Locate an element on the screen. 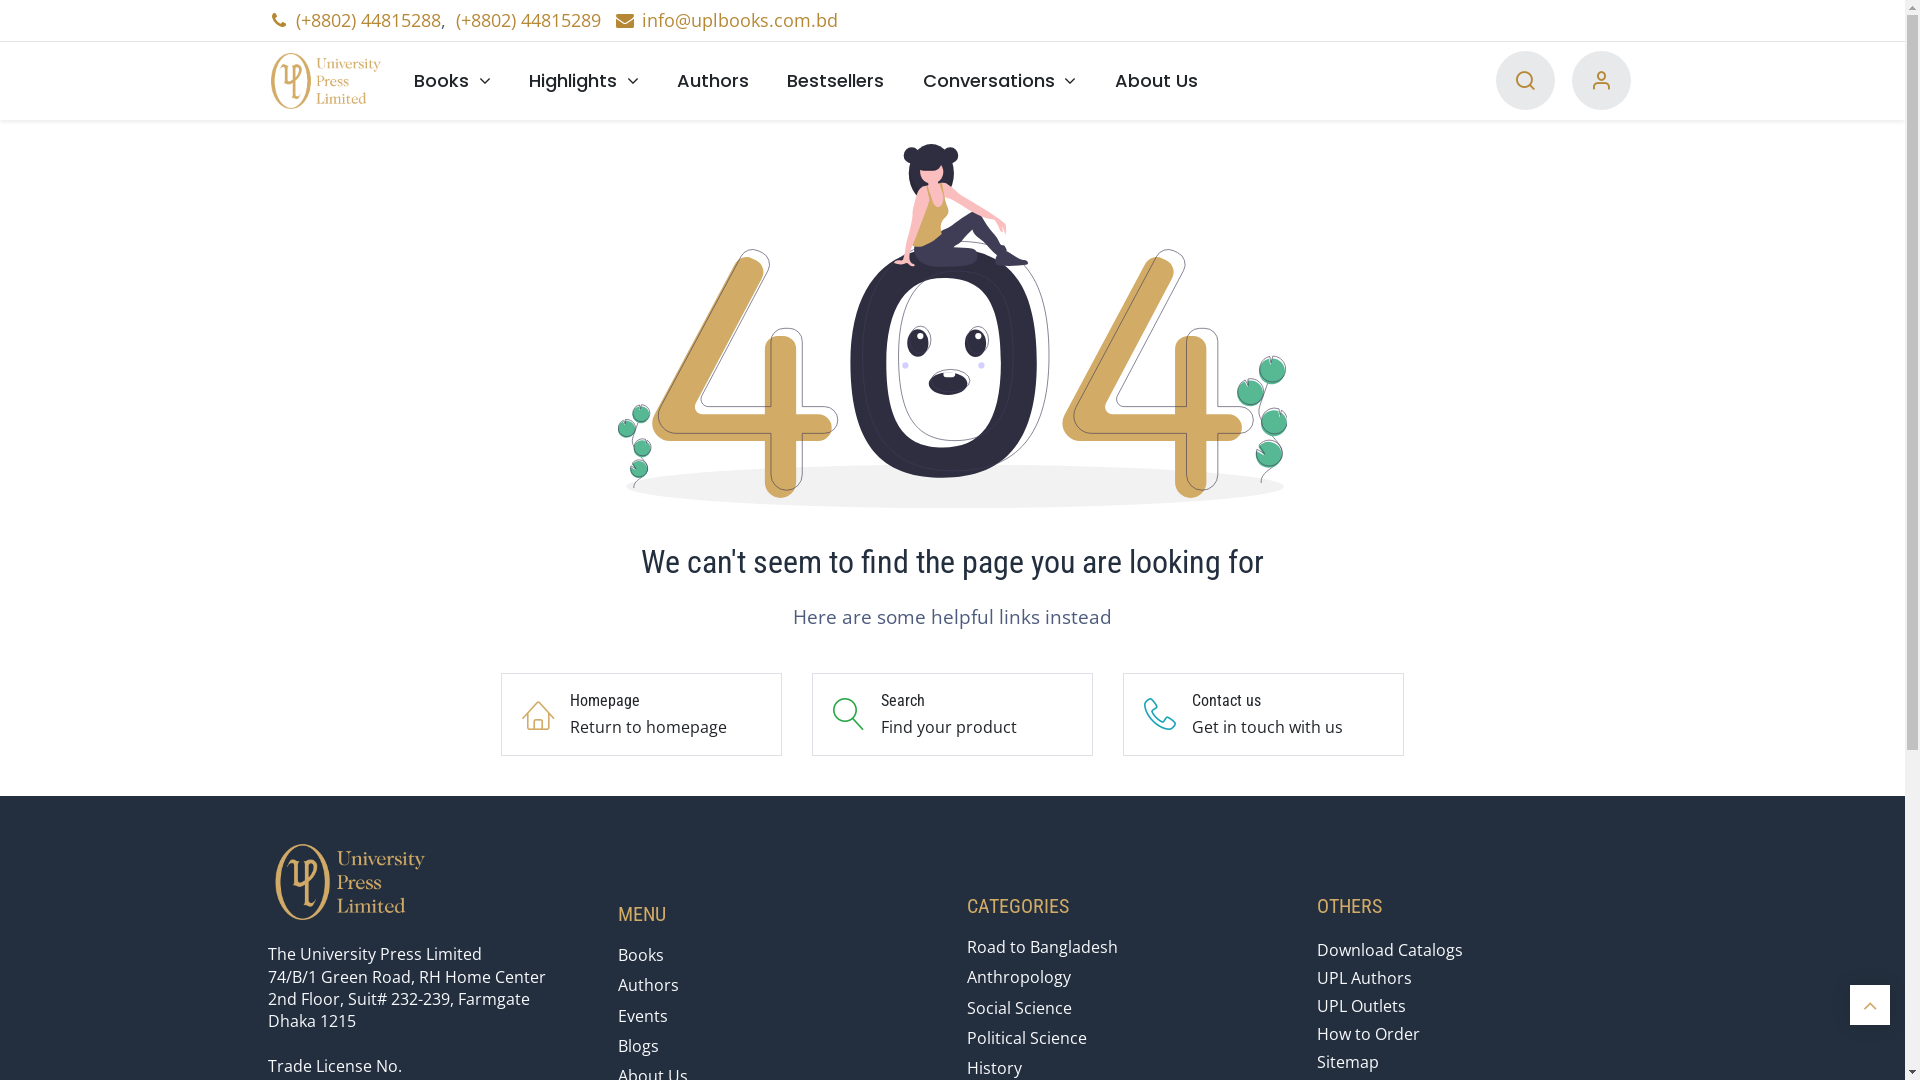 The height and width of the screenshot is (1080, 1920). Conversations is located at coordinates (1000, 80).